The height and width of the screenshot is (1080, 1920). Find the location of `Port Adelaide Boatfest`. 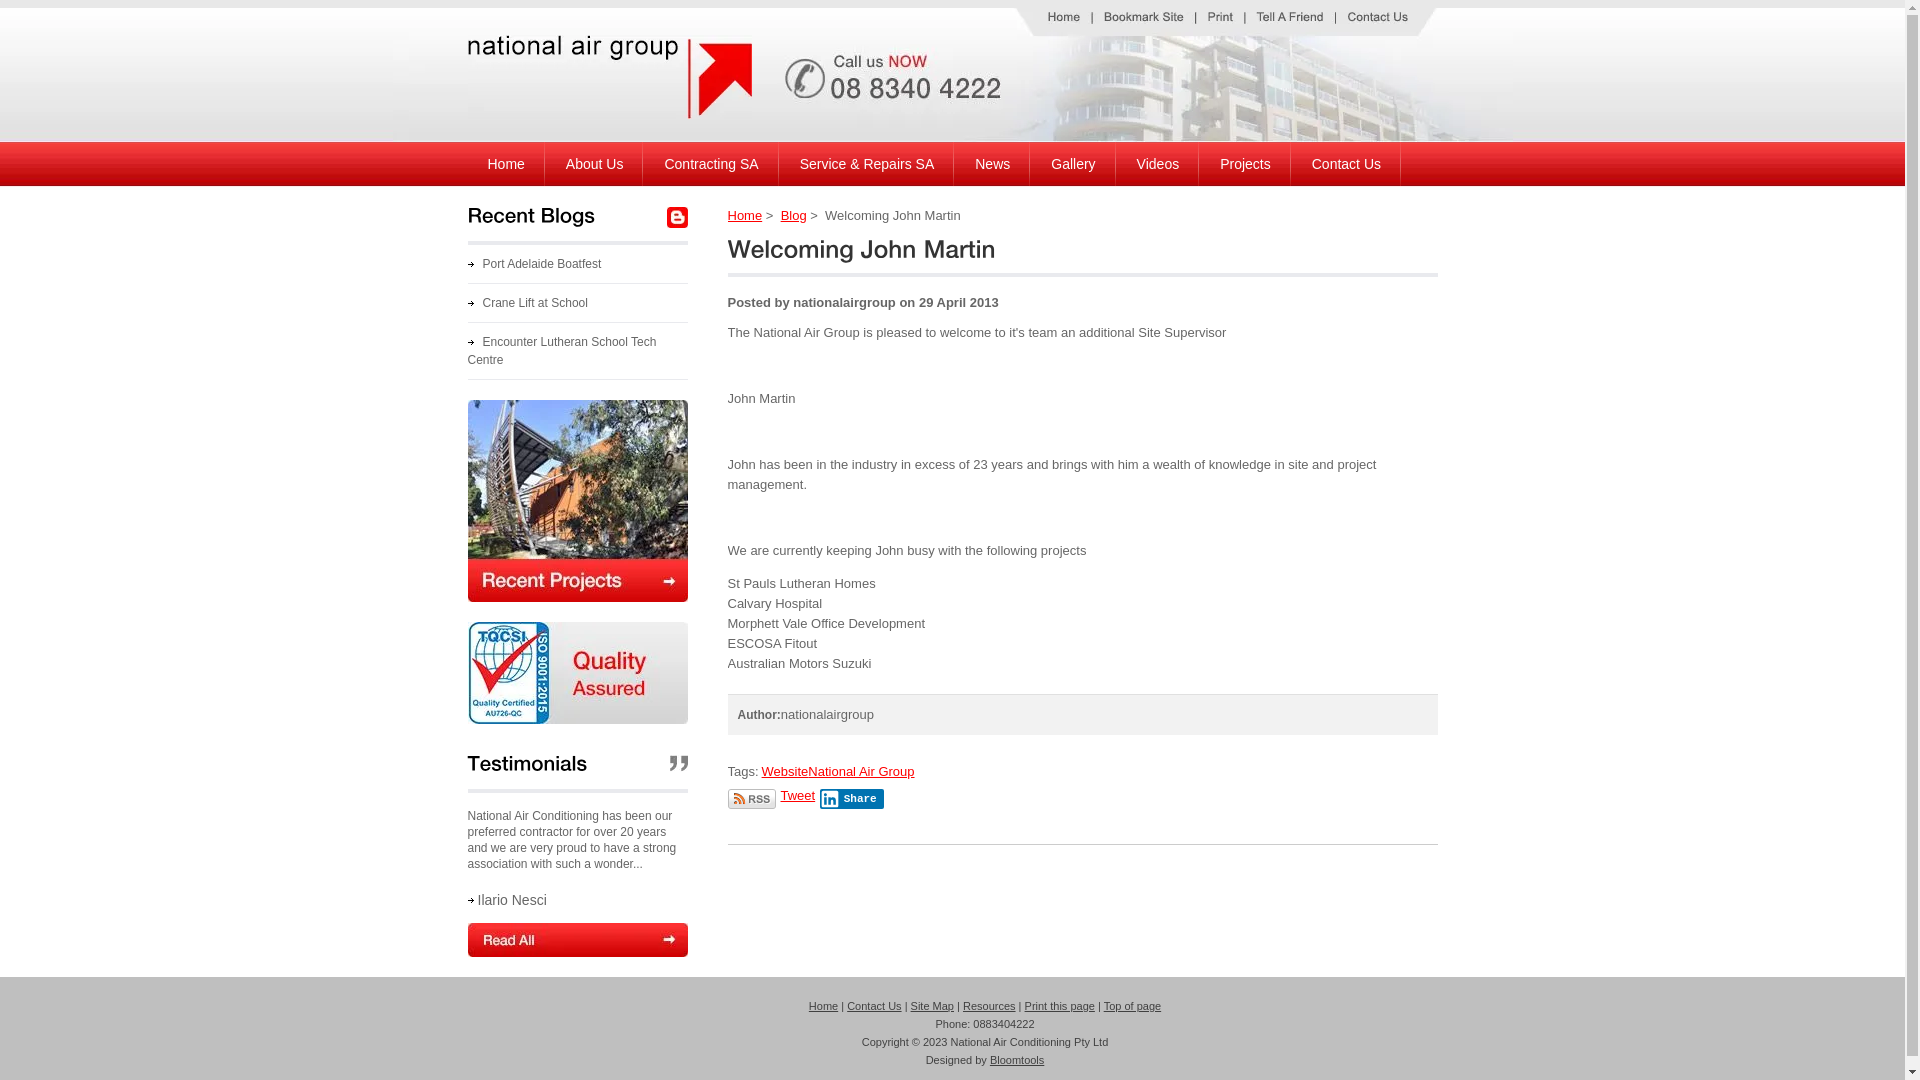

Port Adelaide Boatfest is located at coordinates (535, 264).